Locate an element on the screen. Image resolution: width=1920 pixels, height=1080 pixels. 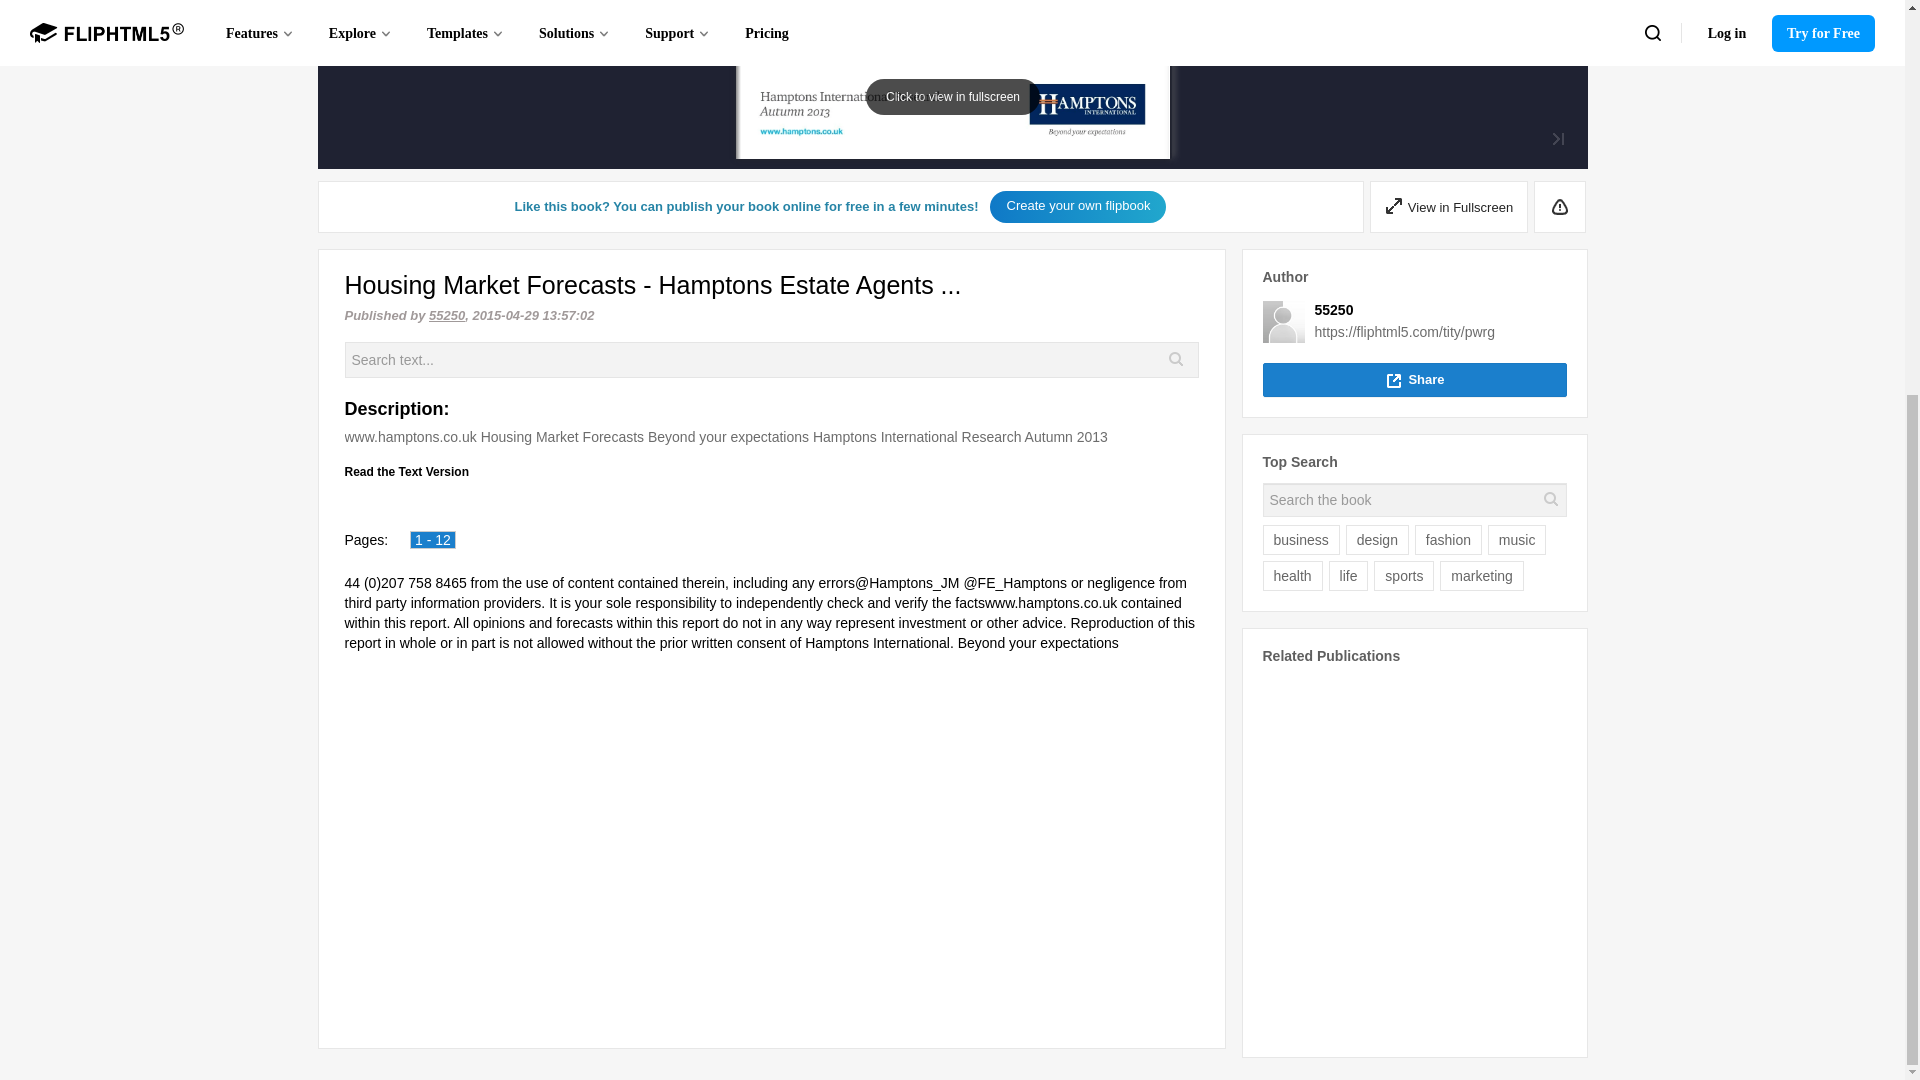
Visit its homepage is located at coordinates (1333, 310).